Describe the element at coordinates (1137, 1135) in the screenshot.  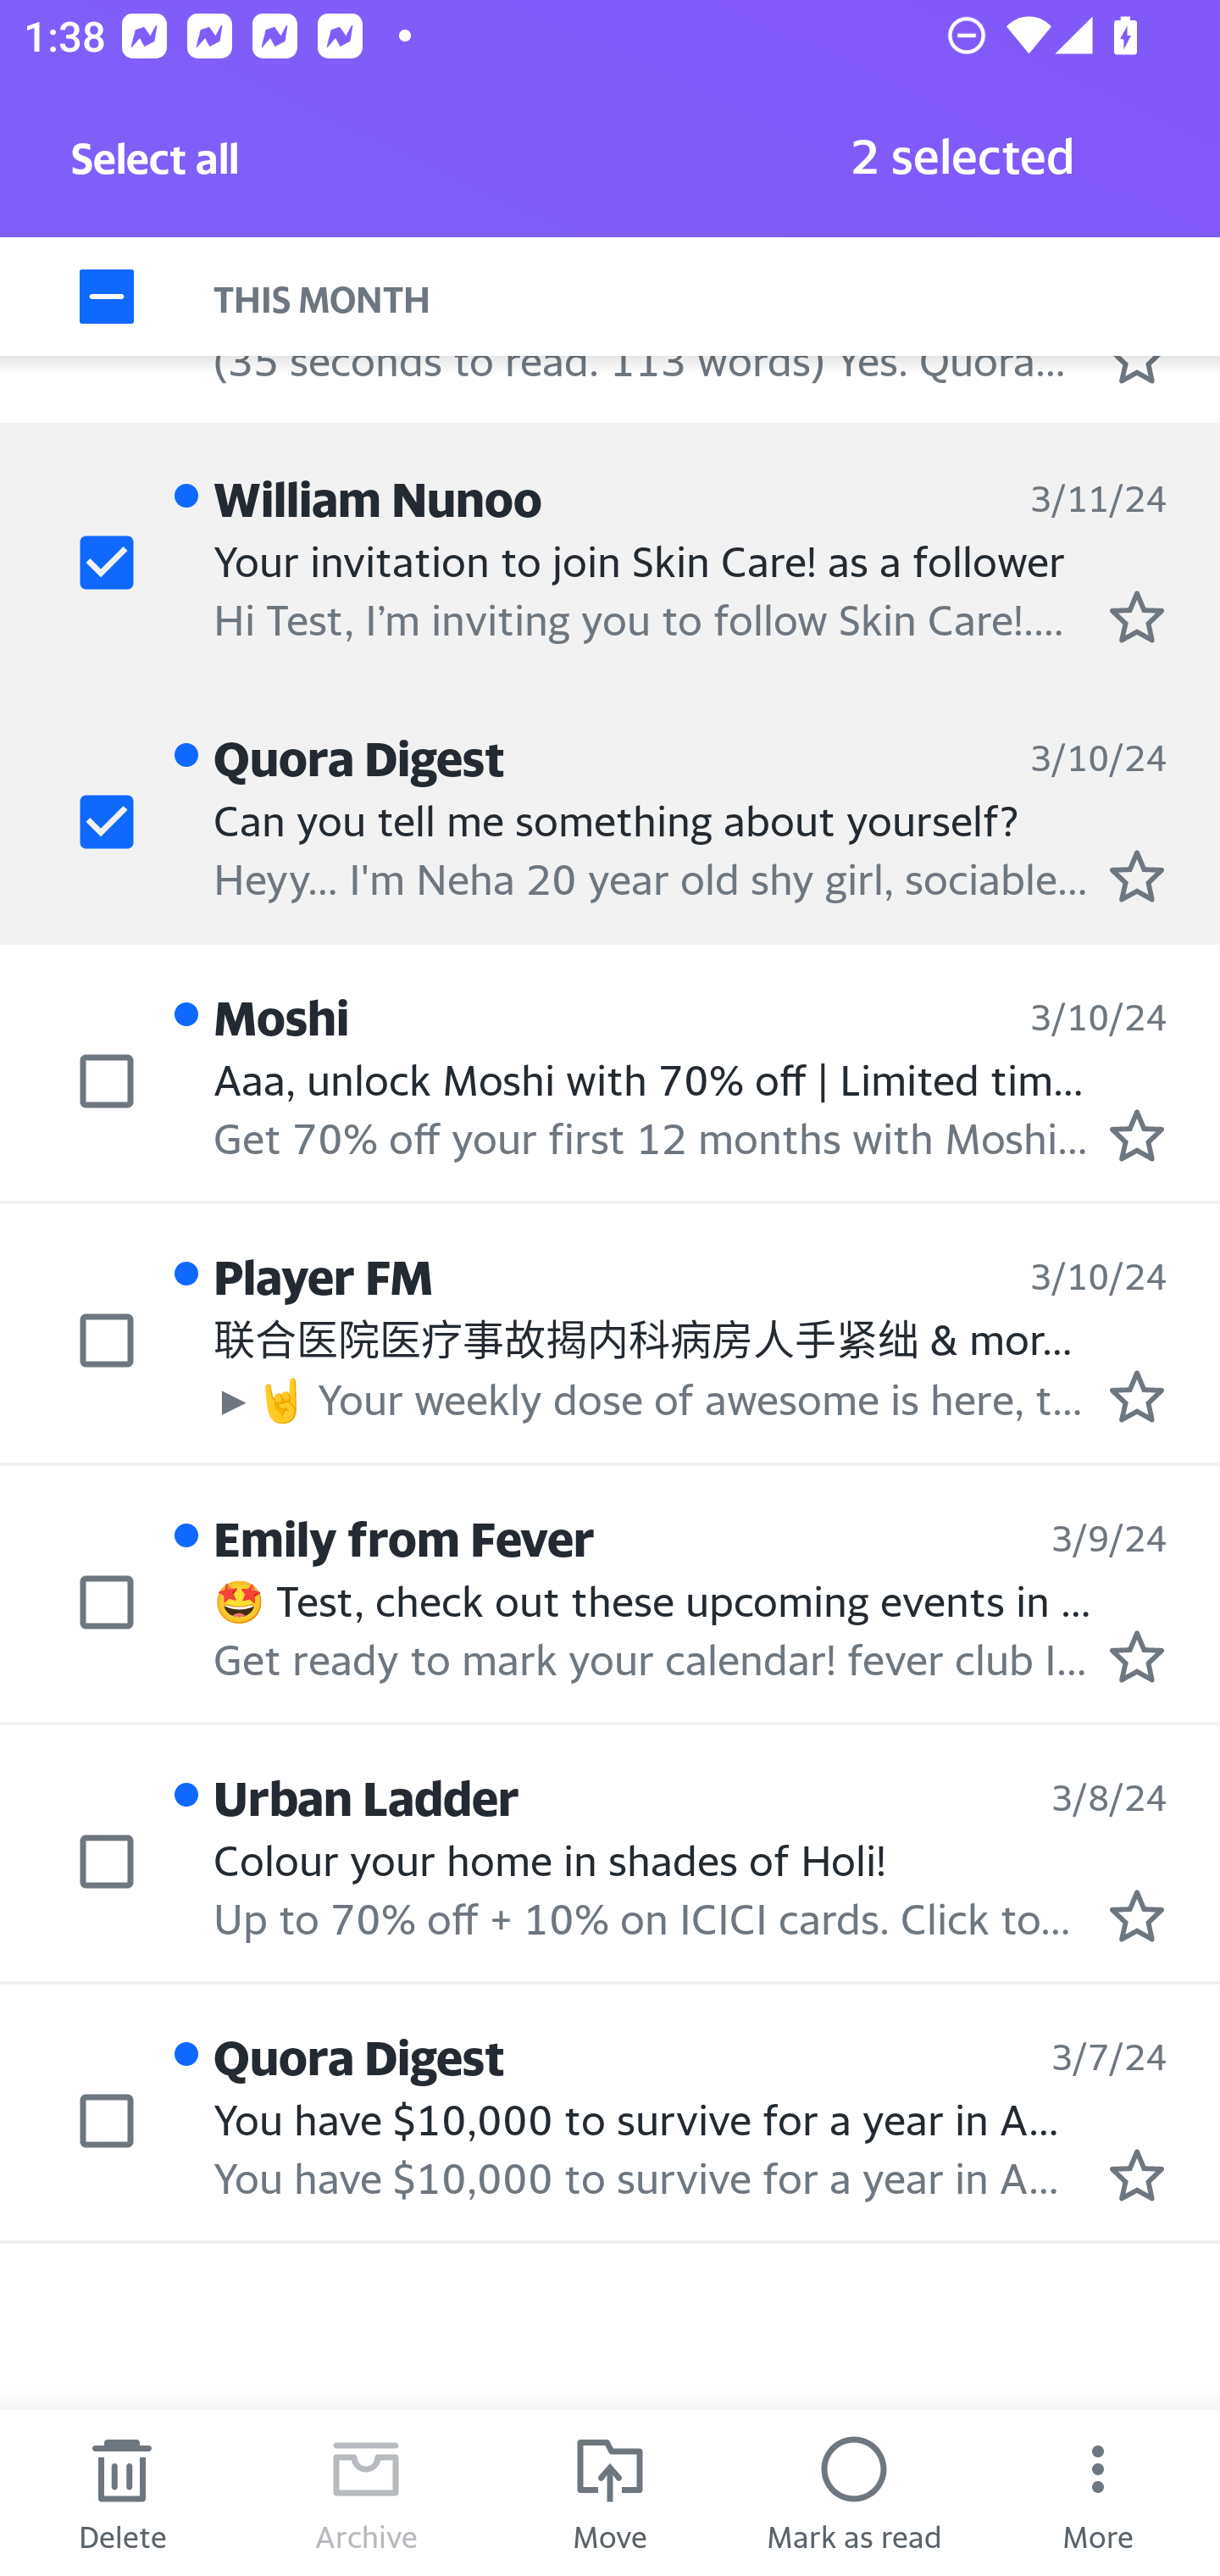
I see `Mark as starred.` at that location.